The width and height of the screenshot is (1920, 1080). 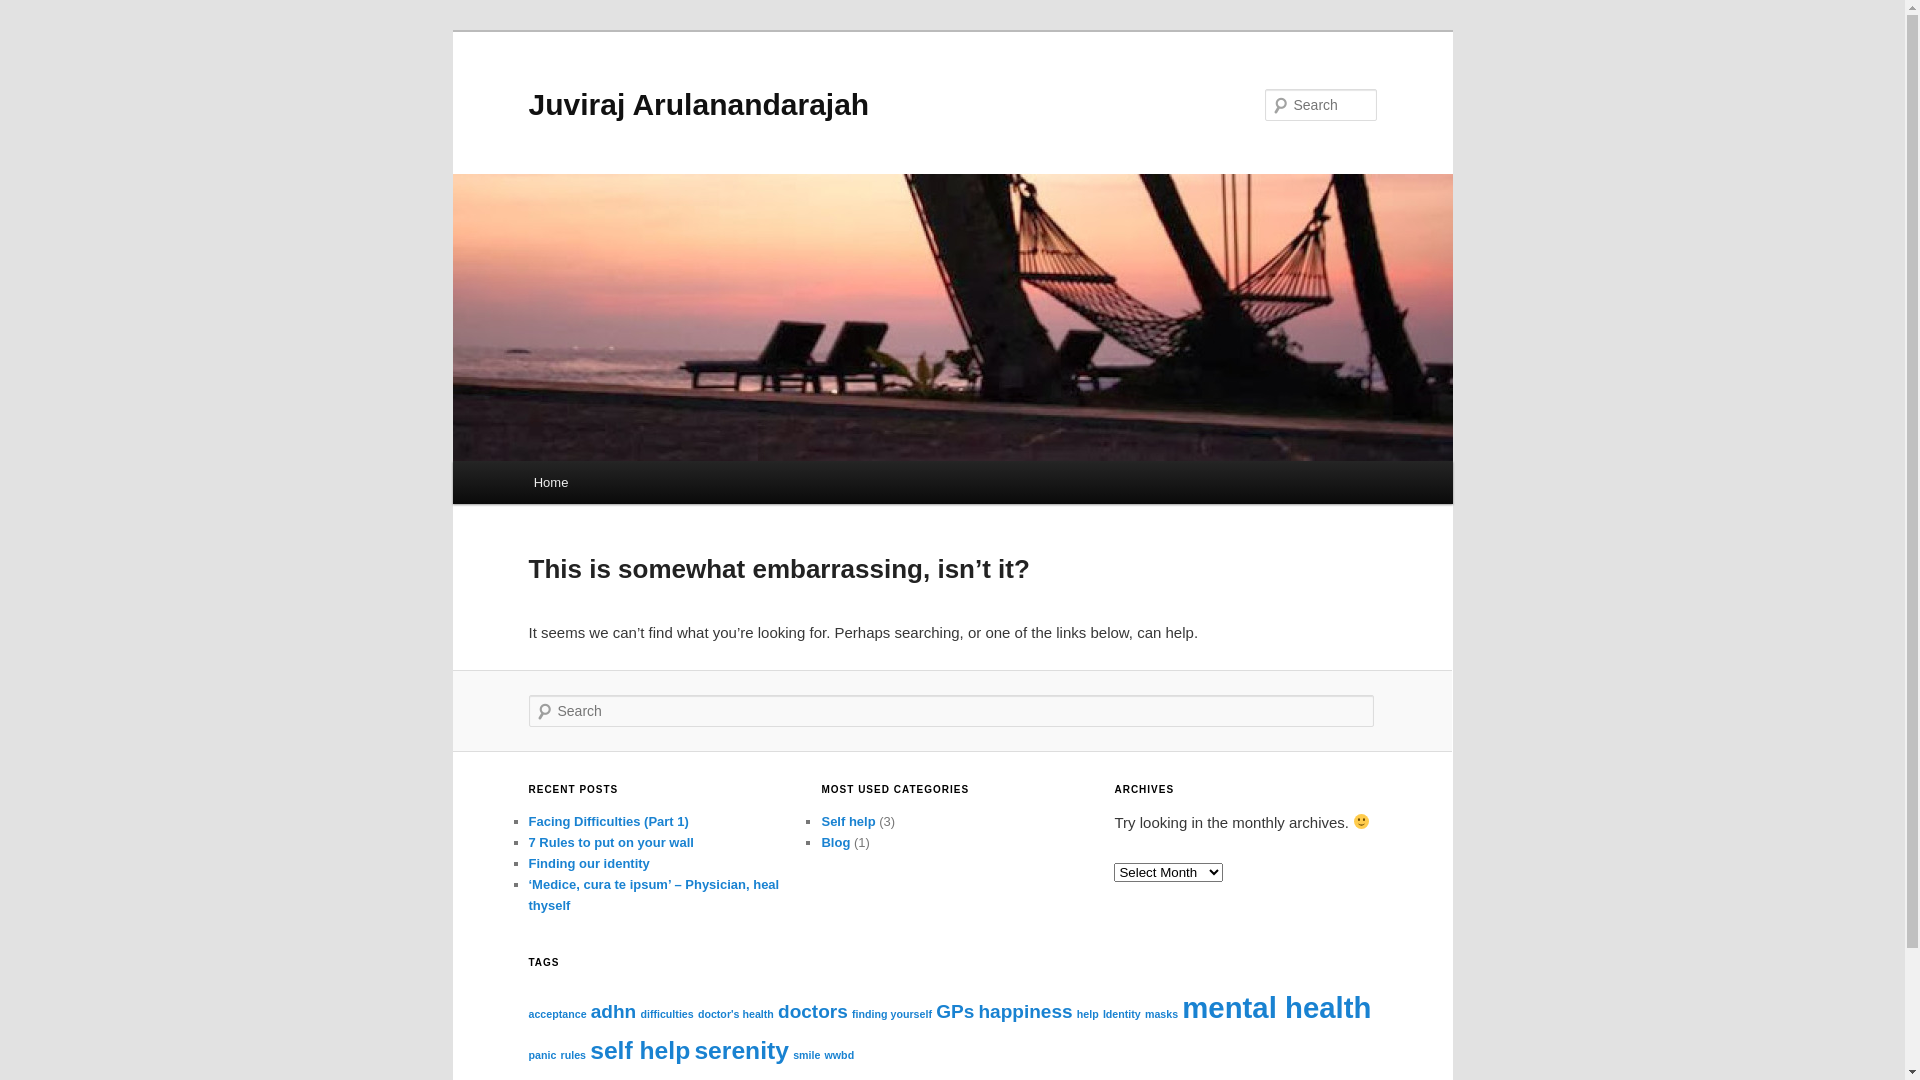 What do you see at coordinates (32, 12) in the screenshot?
I see `Search` at bounding box center [32, 12].